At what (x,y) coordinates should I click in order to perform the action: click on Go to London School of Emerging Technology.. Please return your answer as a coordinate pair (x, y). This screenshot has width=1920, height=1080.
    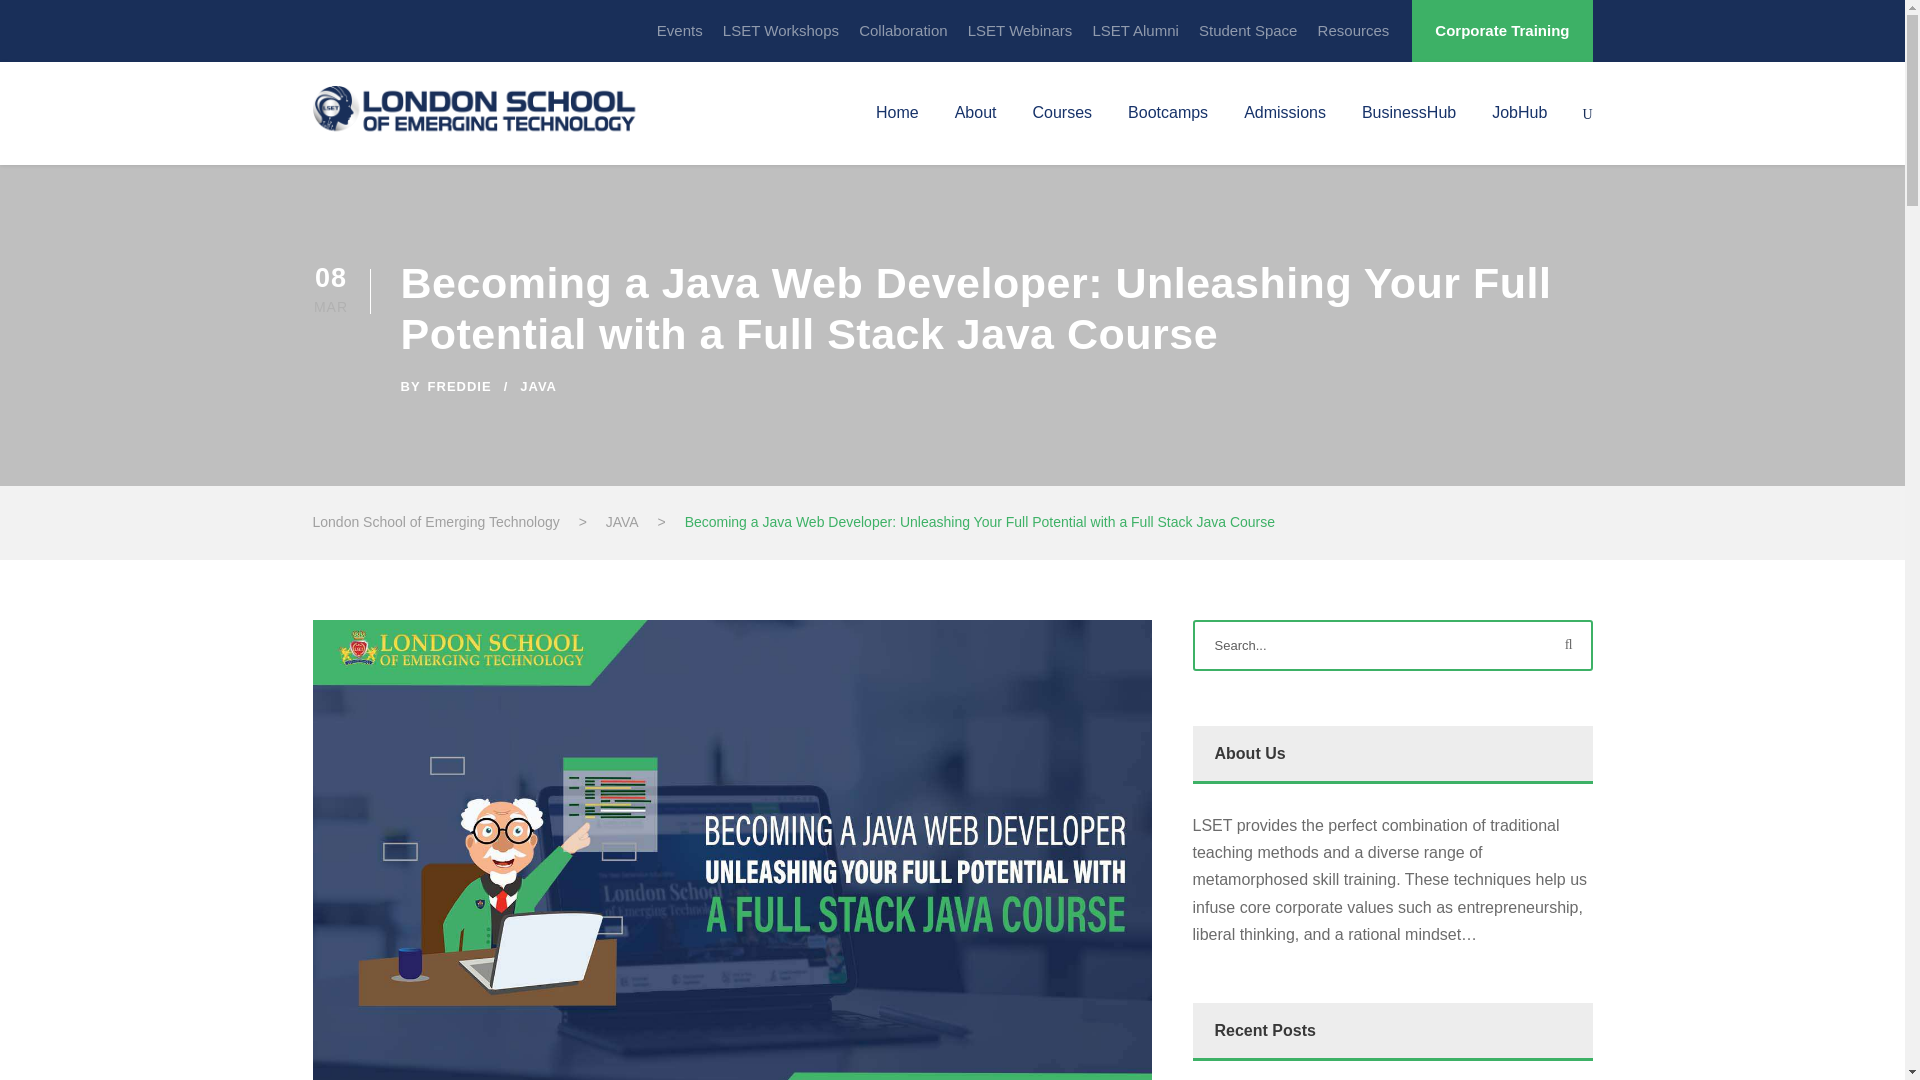
    Looking at the image, I should click on (434, 522).